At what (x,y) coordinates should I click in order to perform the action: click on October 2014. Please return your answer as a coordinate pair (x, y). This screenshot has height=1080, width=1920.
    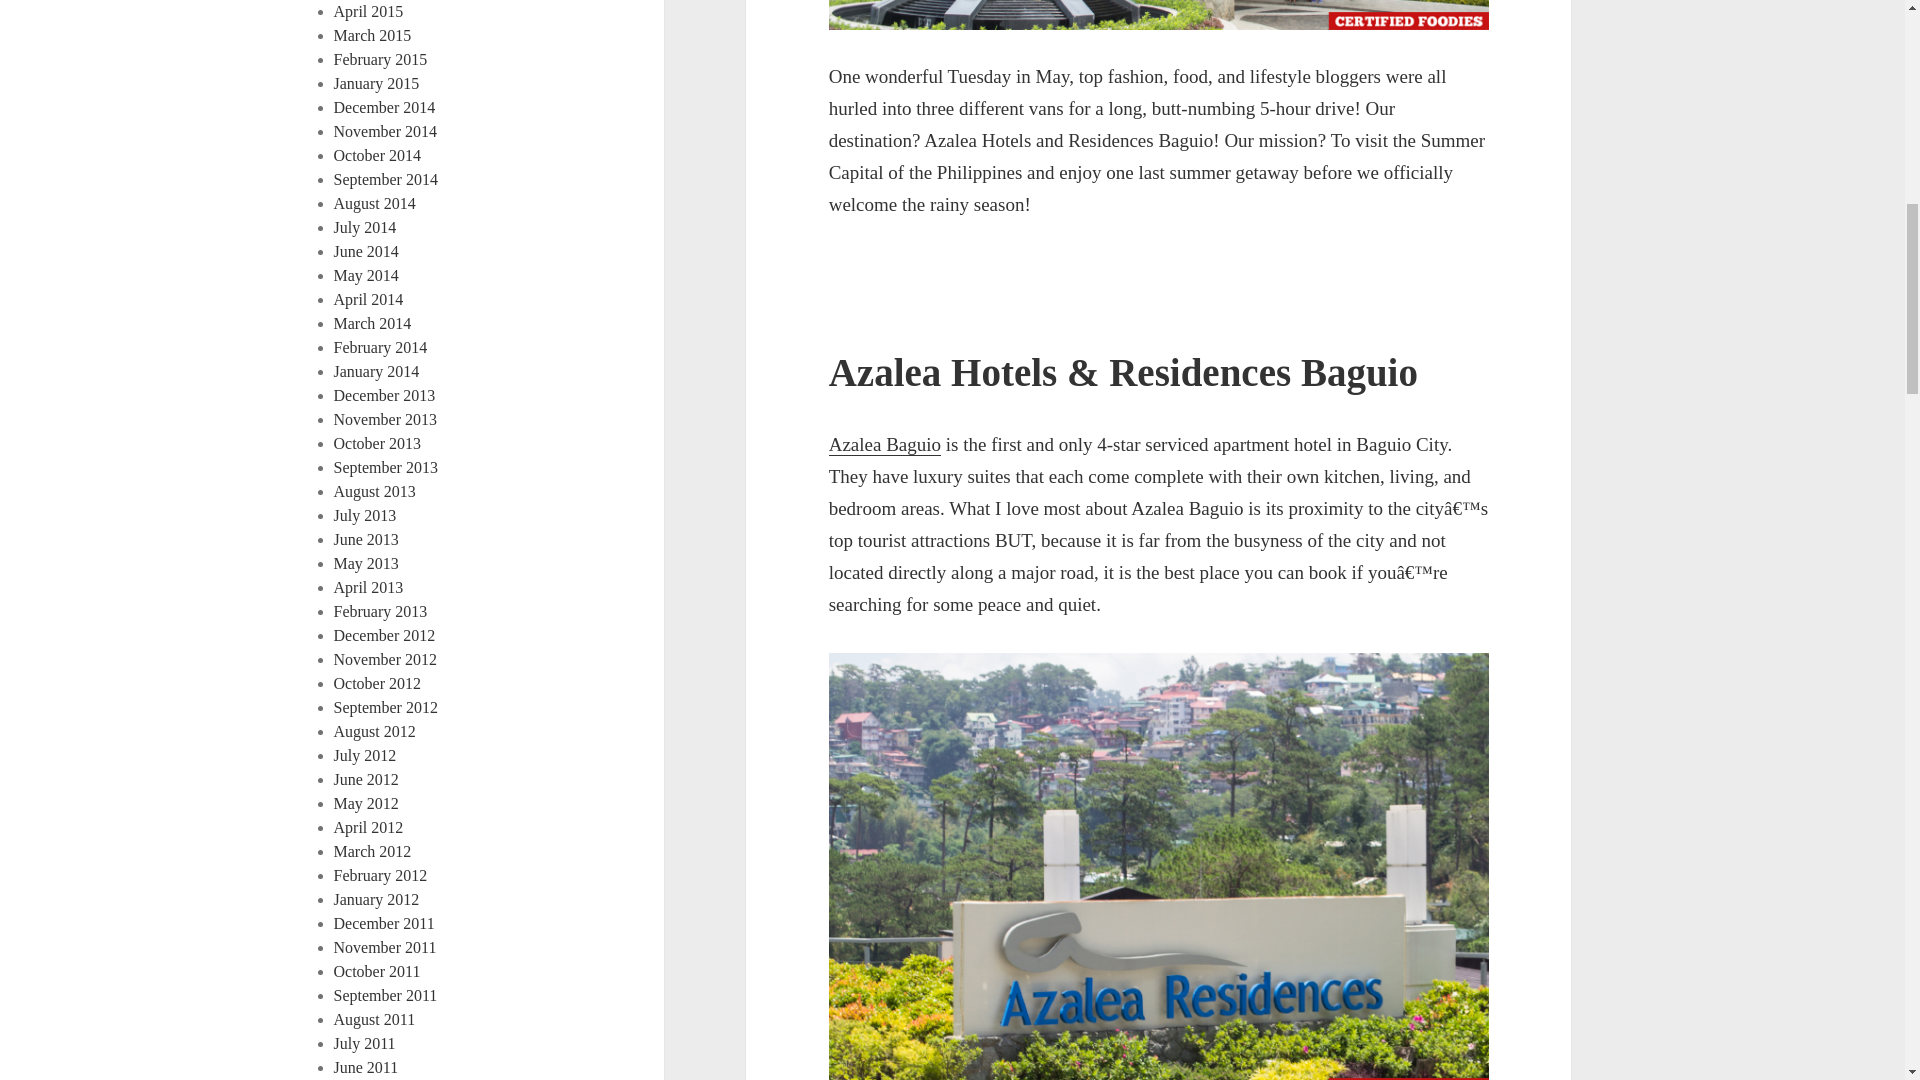
    Looking at the image, I should click on (378, 155).